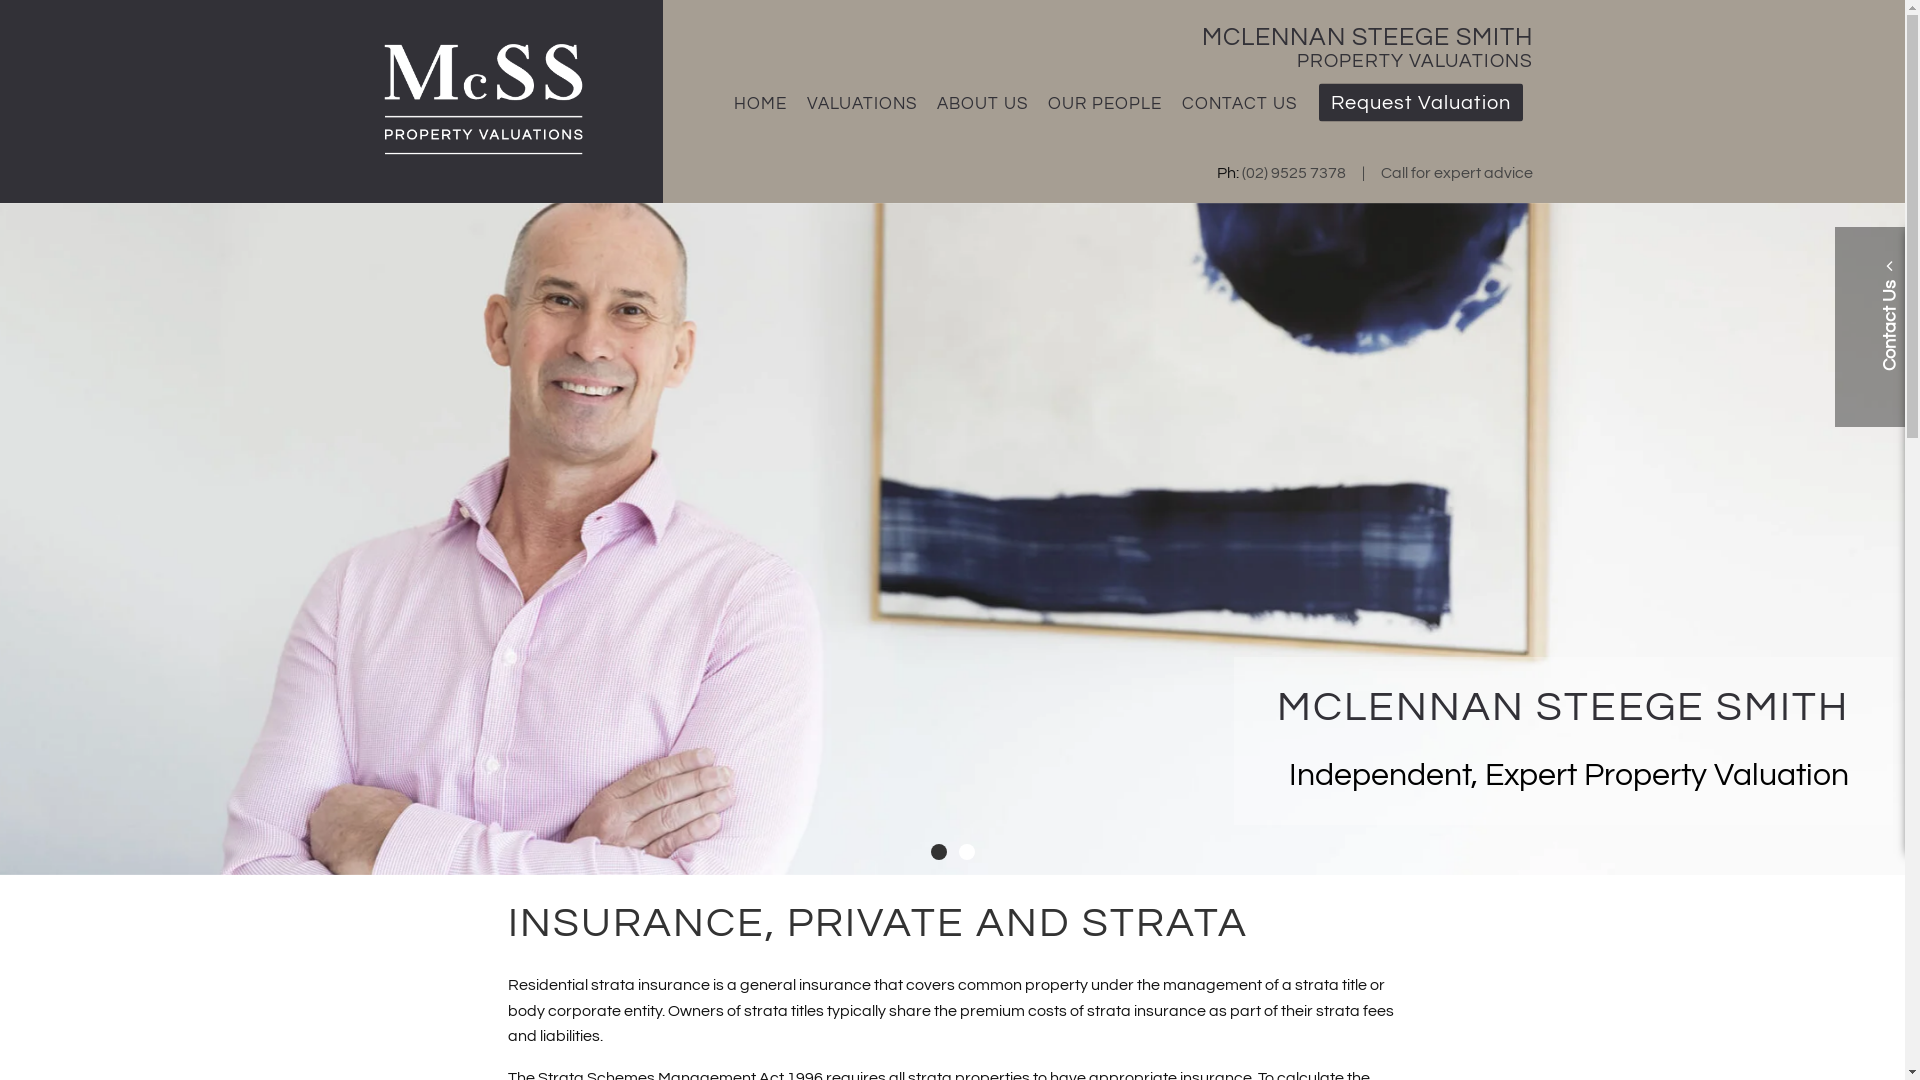 The height and width of the screenshot is (1080, 1920). I want to click on ABOUT US, so click(982, 104).